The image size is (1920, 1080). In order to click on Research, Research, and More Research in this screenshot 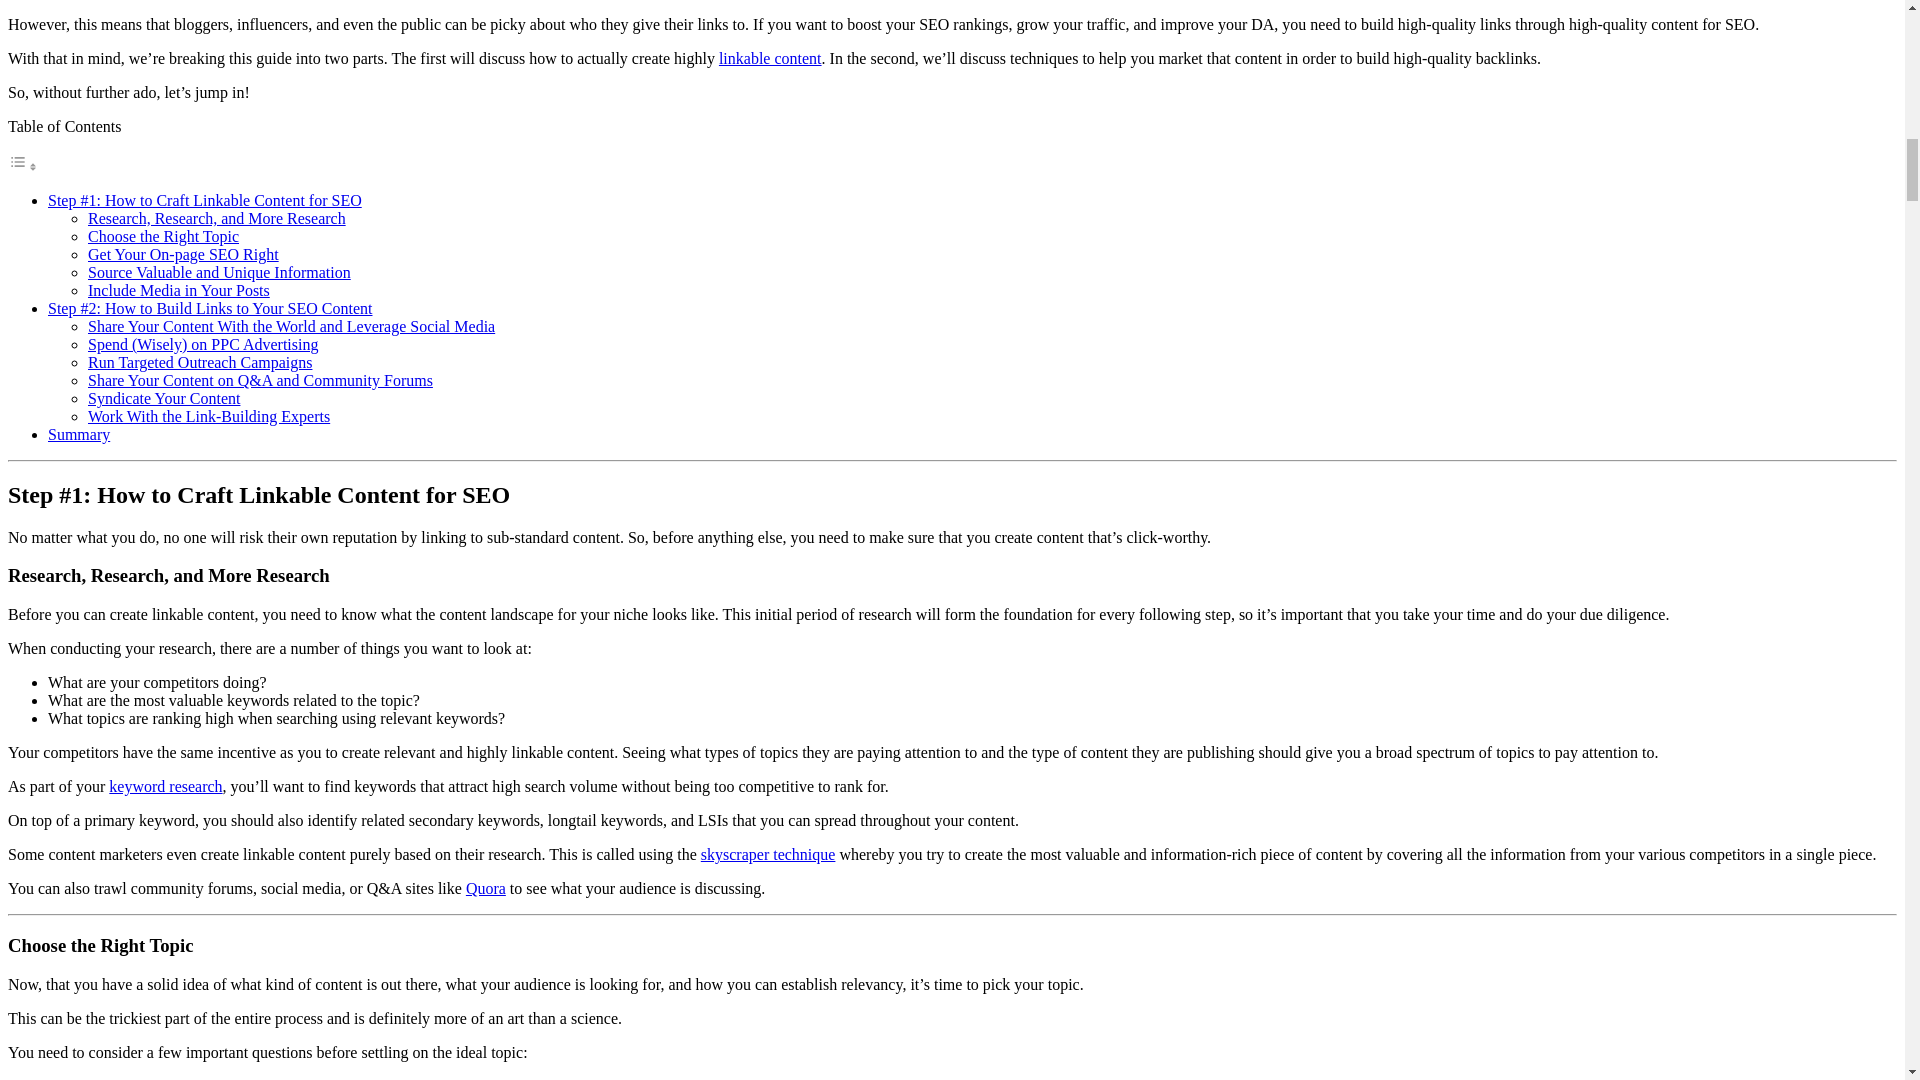, I will do `click(216, 218)`.